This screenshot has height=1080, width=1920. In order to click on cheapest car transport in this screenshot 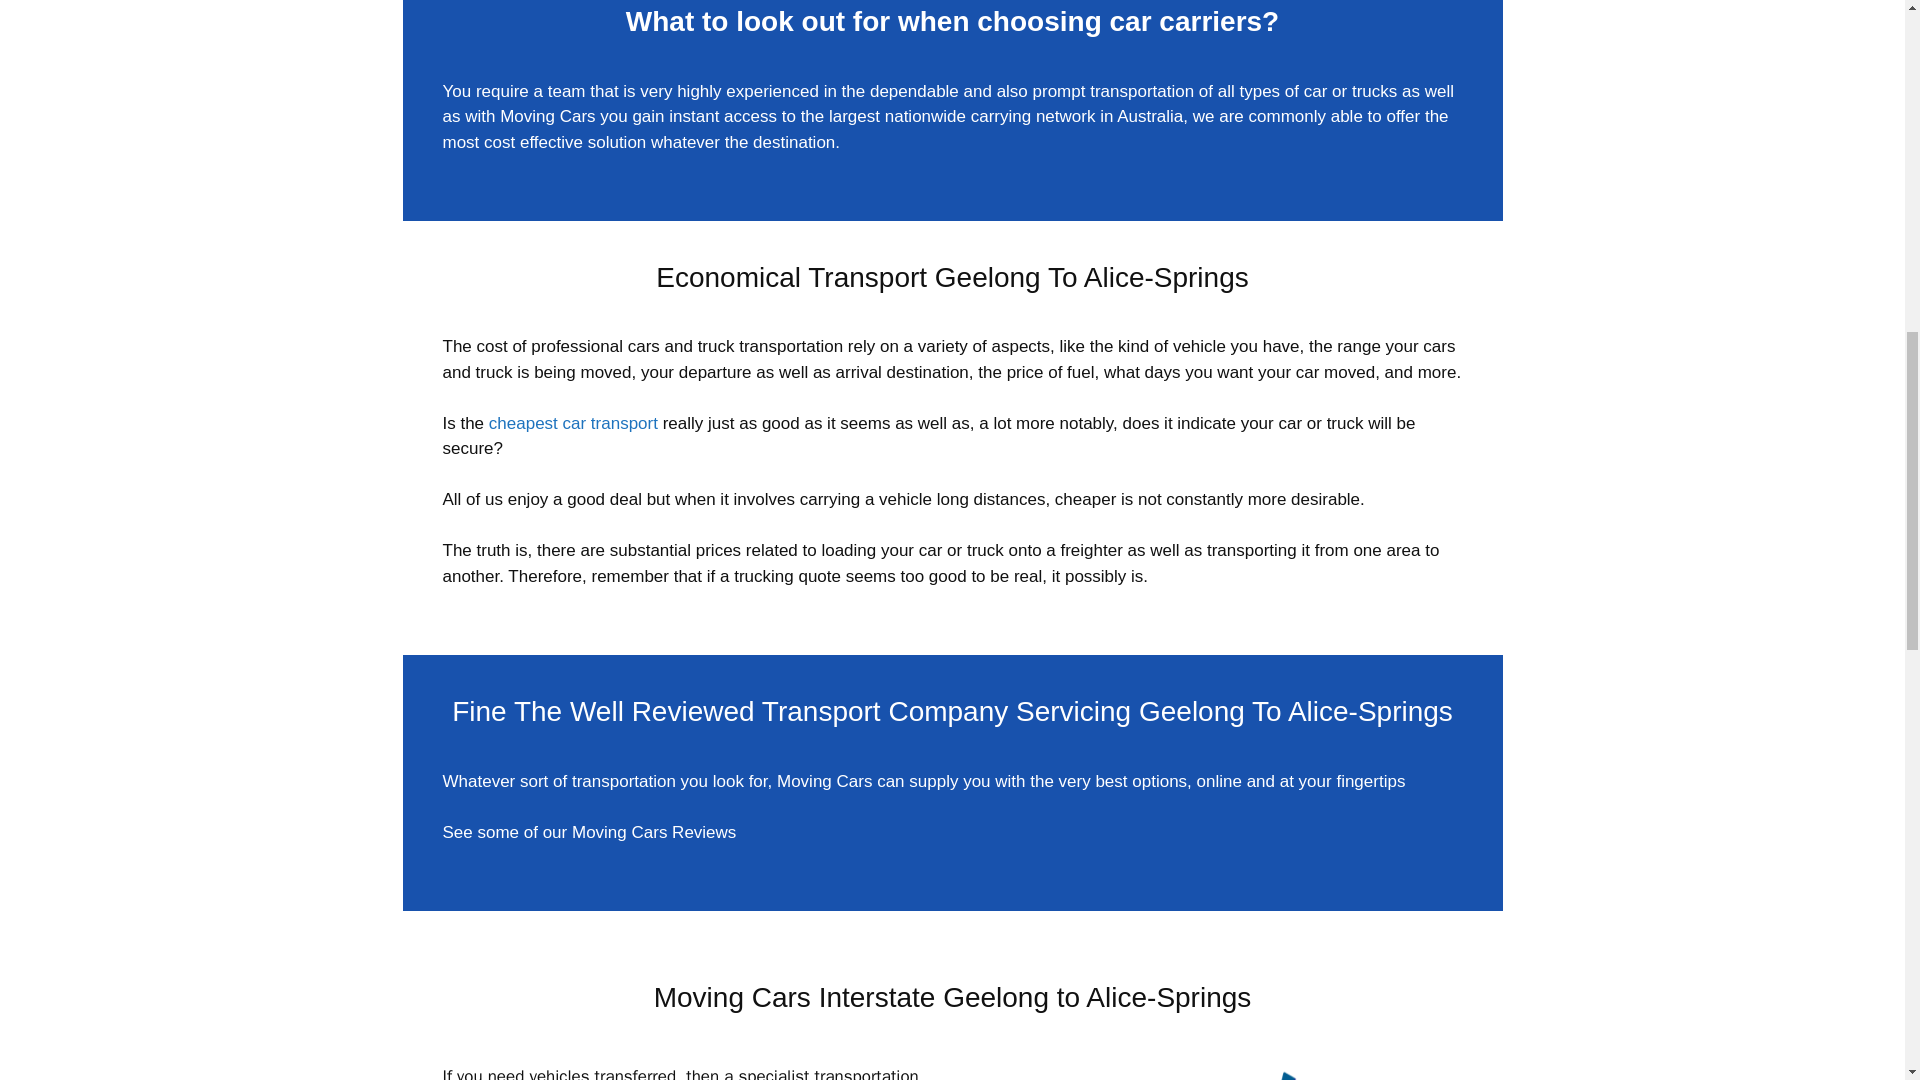, I will do `click(574, 423)`.